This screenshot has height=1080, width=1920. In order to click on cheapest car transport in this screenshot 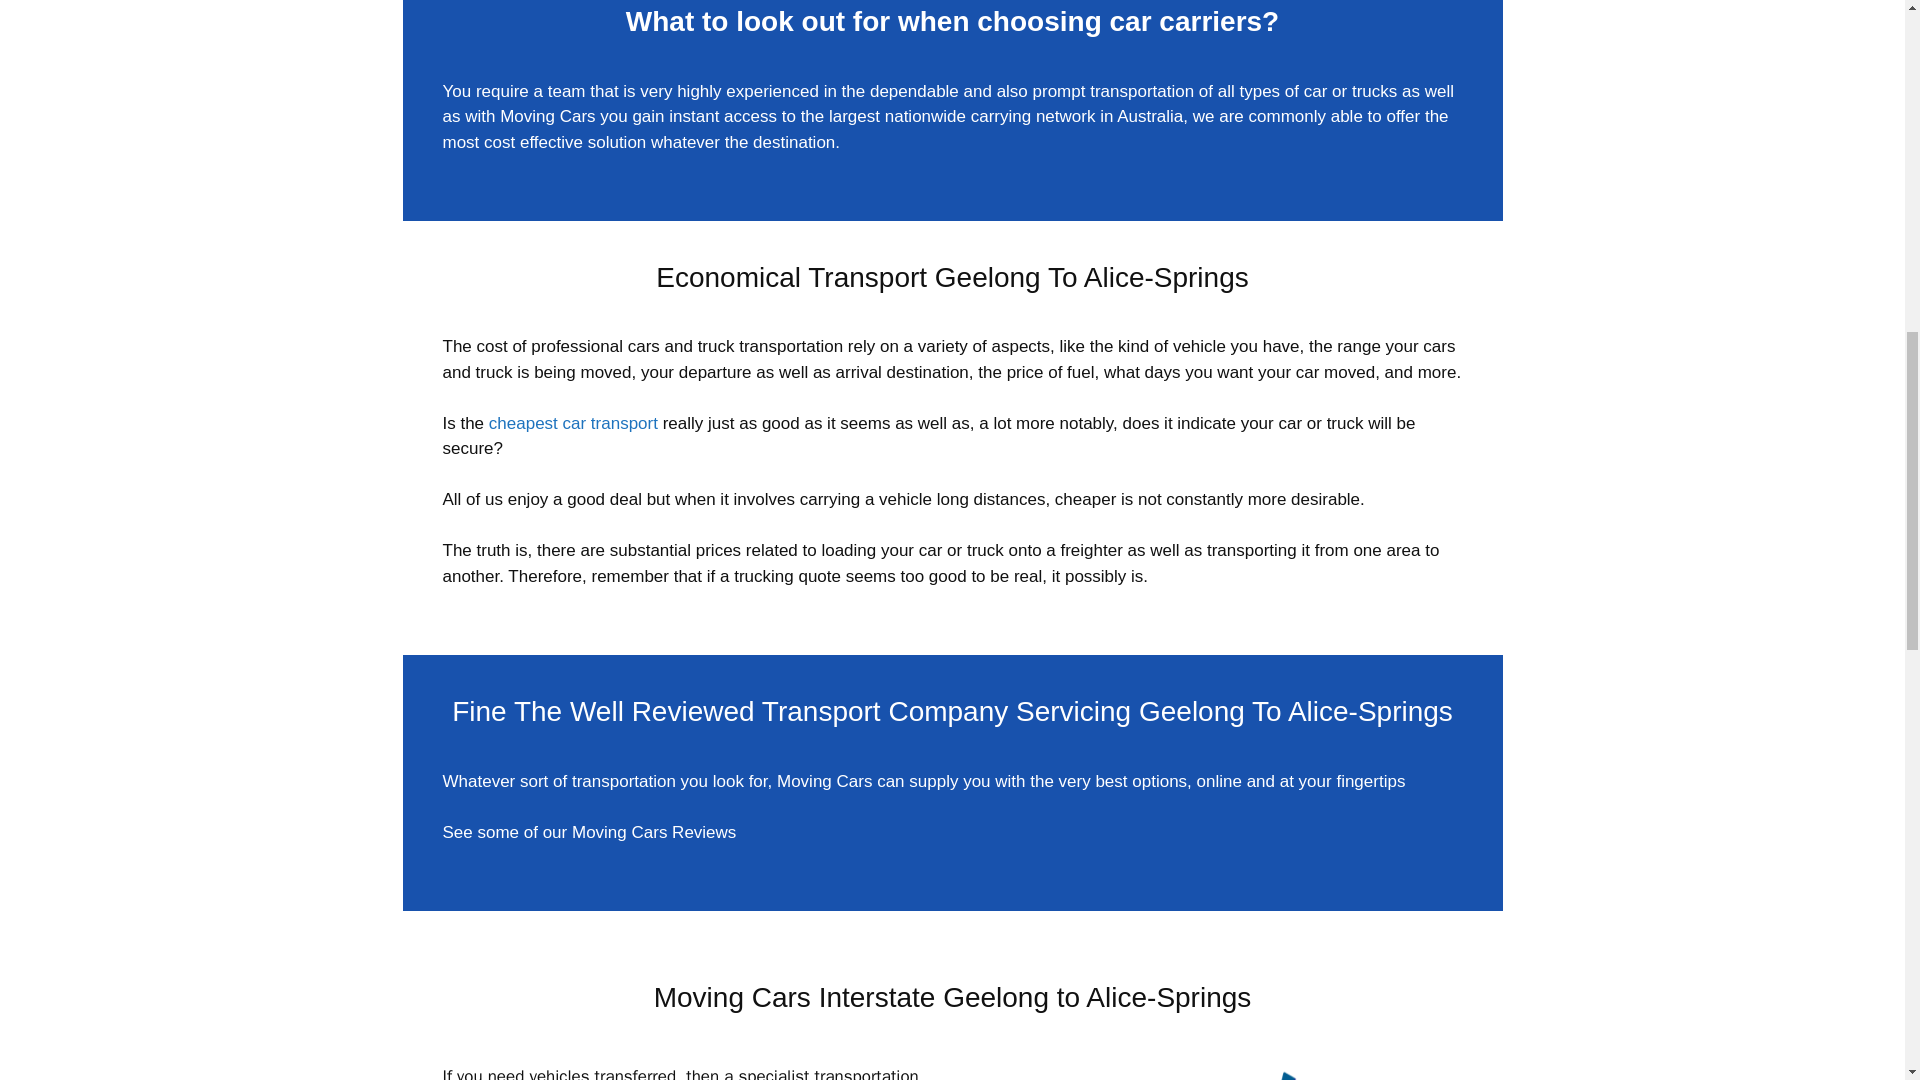, I will do `click(574, 423)`.